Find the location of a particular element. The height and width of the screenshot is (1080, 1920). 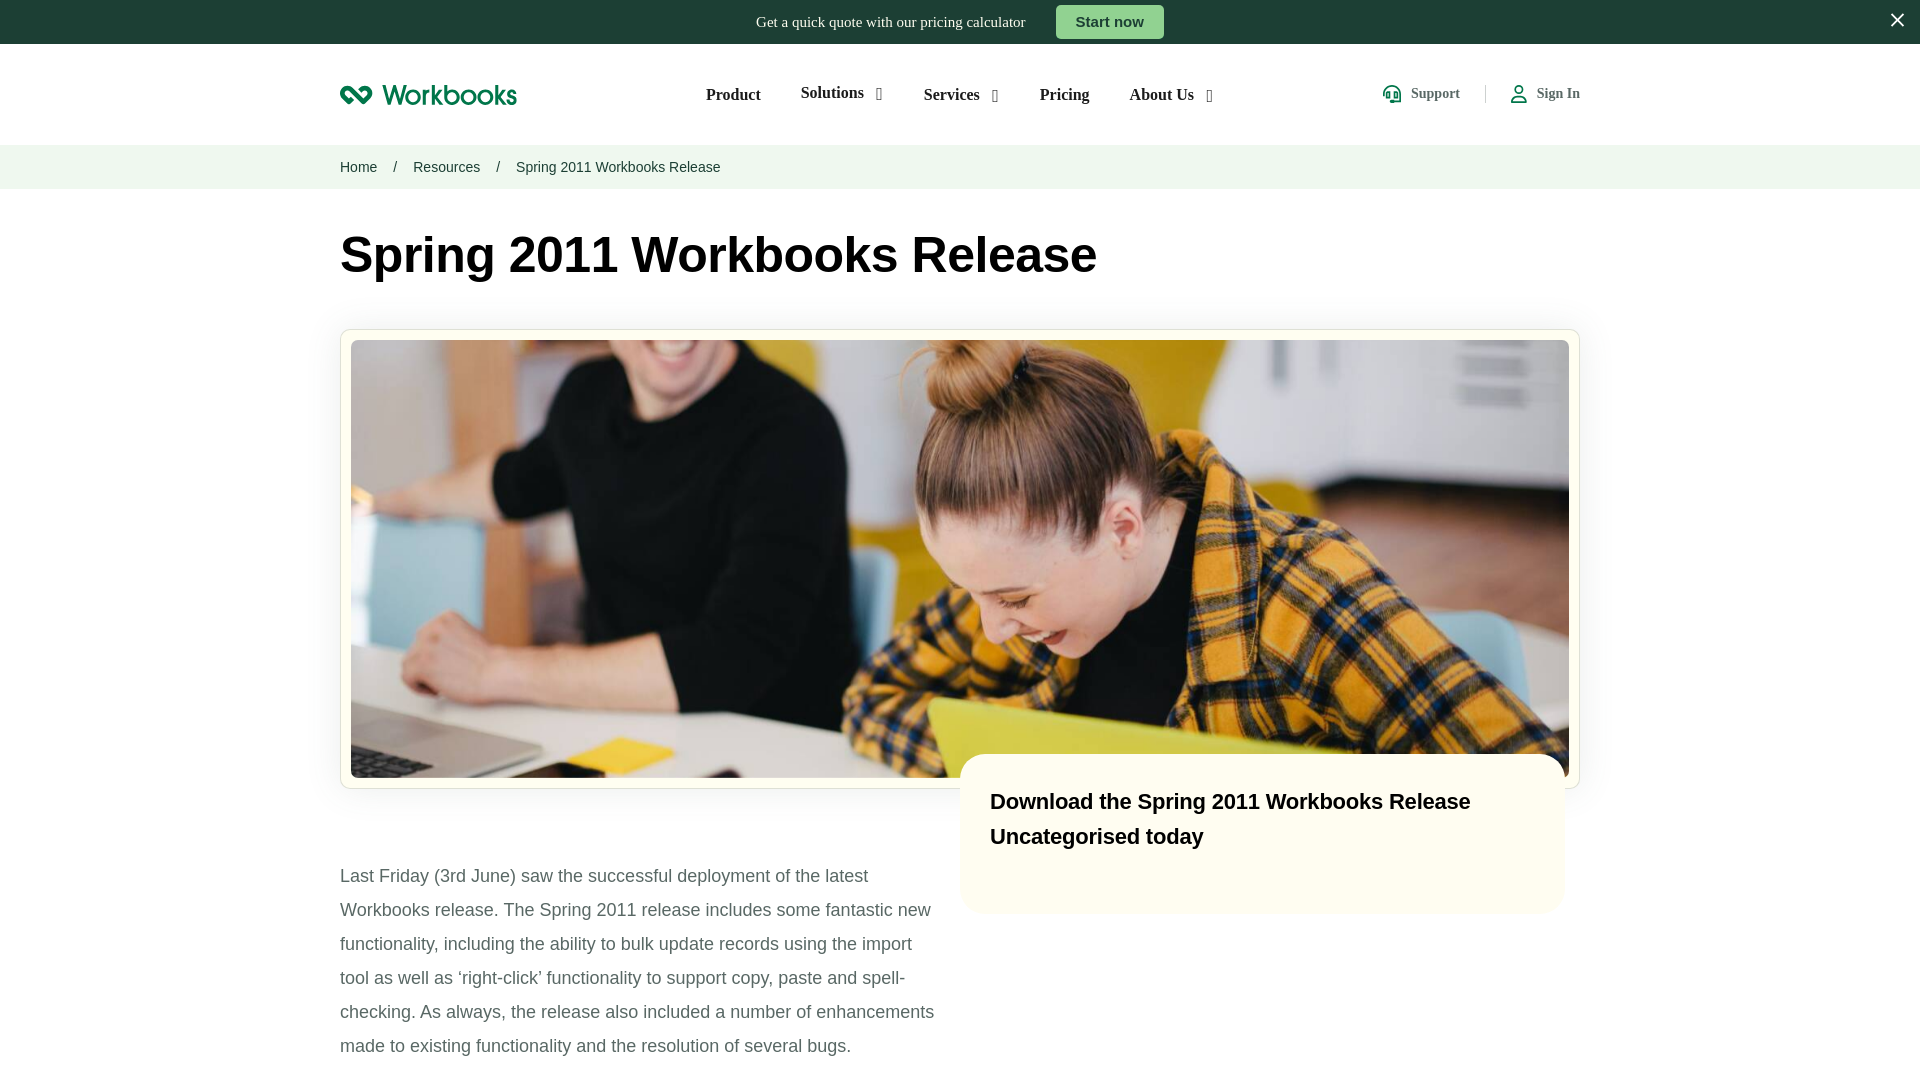

Support is located at coordinates (1420, 94).